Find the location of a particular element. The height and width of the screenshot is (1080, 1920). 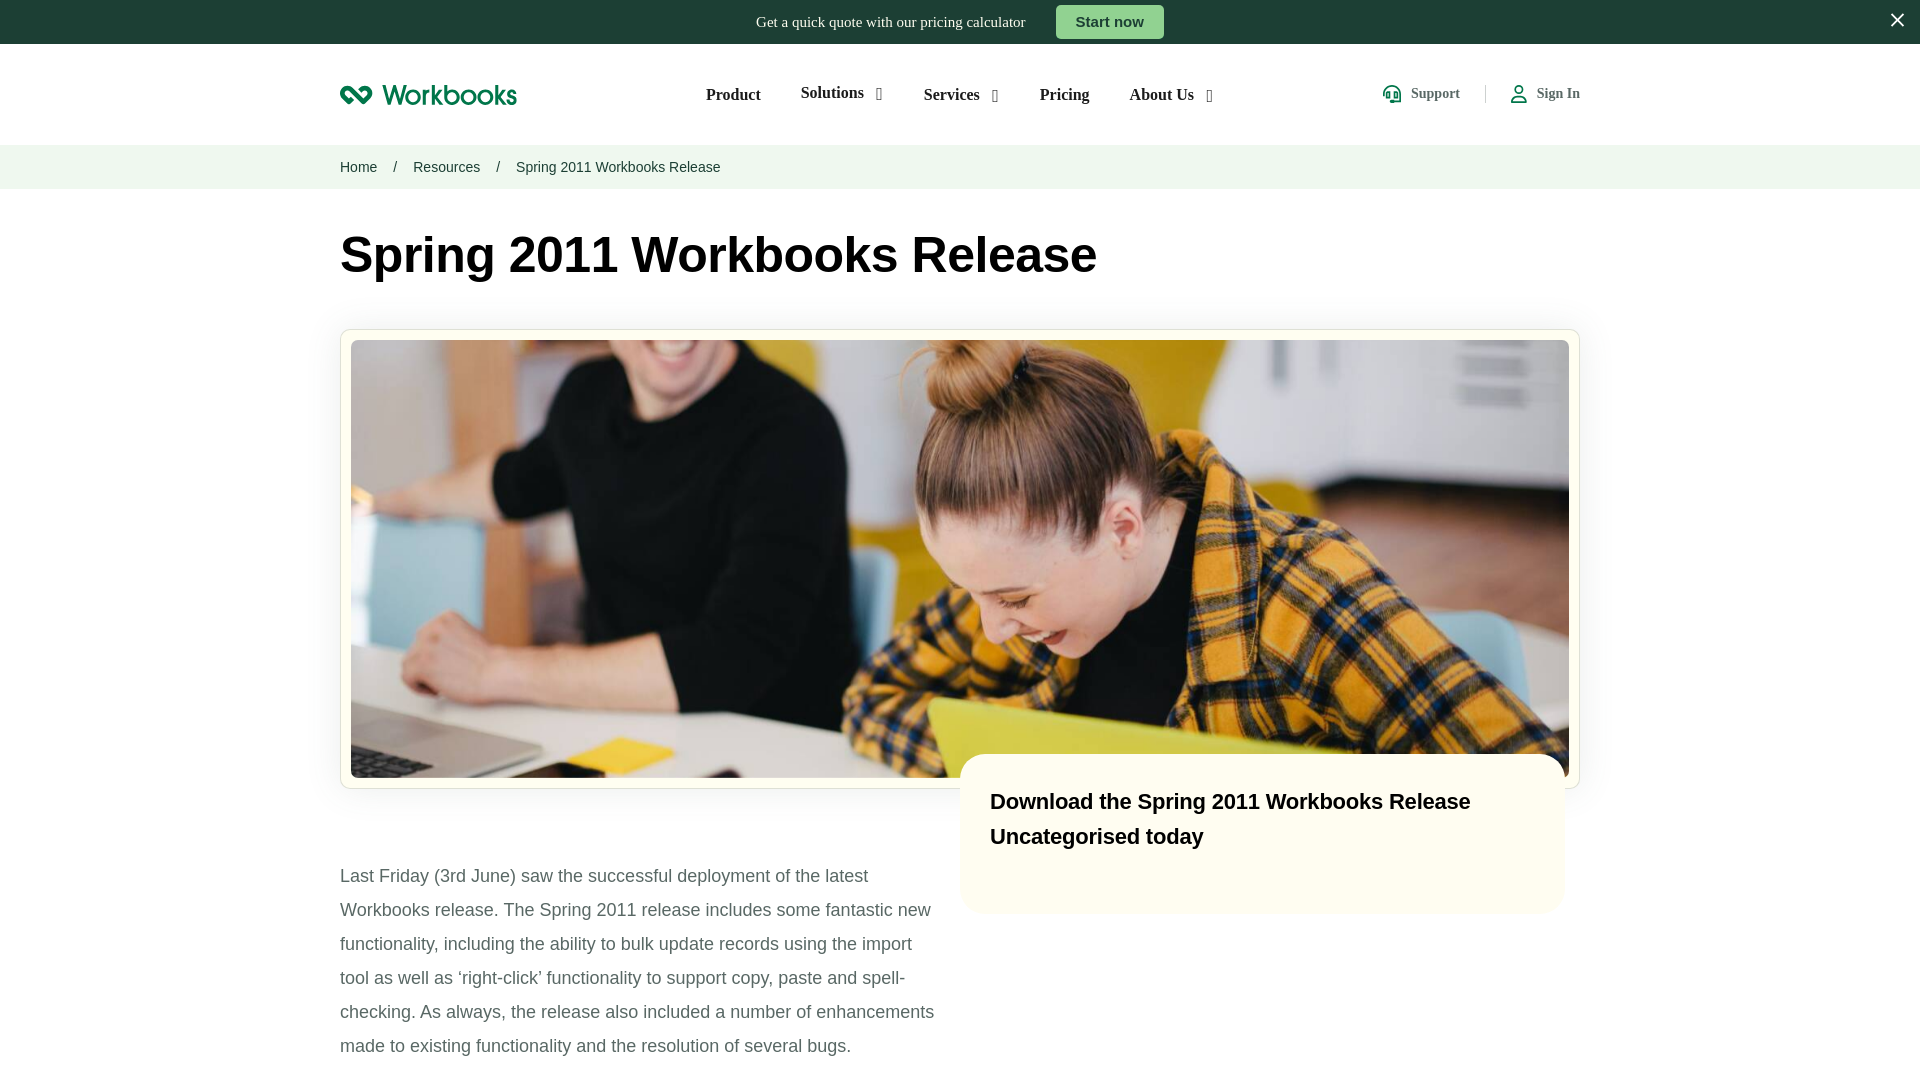

Support is located at coordinates (1420, 94).